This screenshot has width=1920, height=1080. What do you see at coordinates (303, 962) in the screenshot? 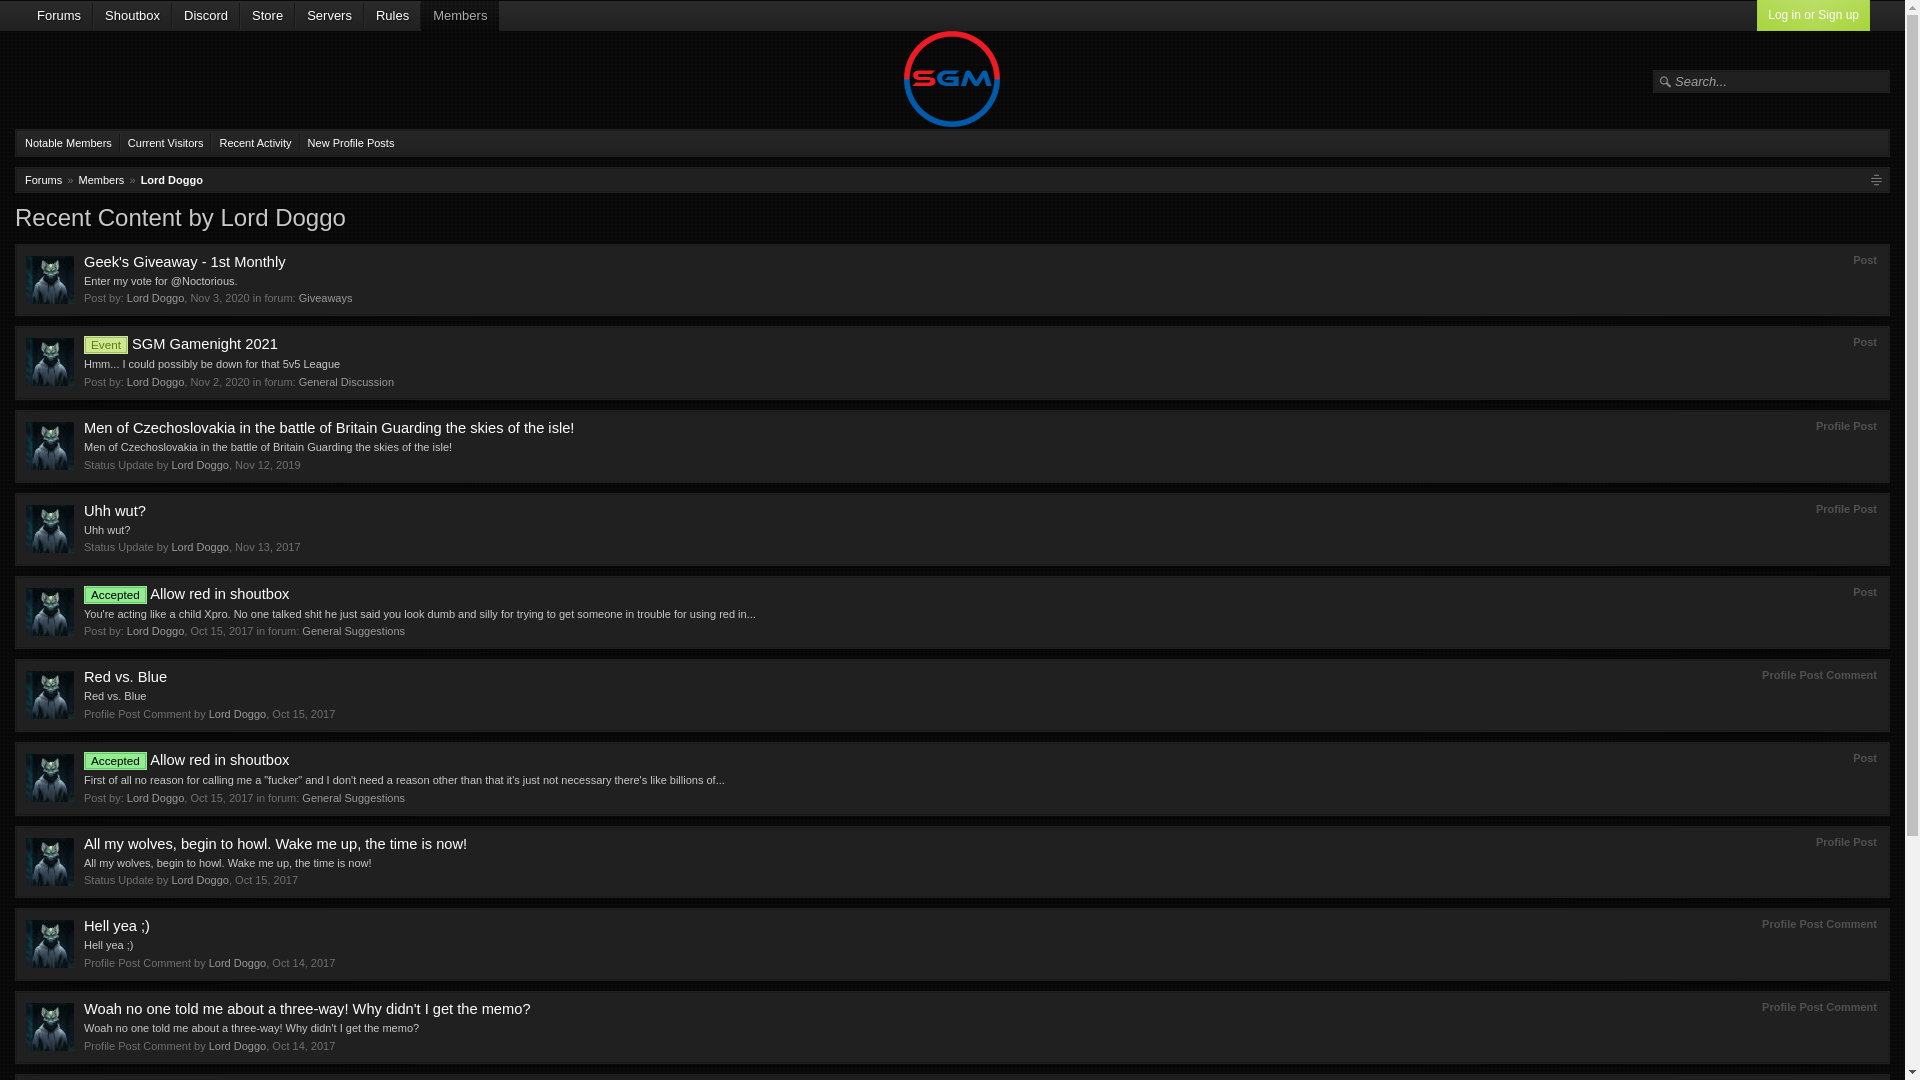
I see `Oct 14, 2017 at 9:32 PM` at bounding box center [303, 962].